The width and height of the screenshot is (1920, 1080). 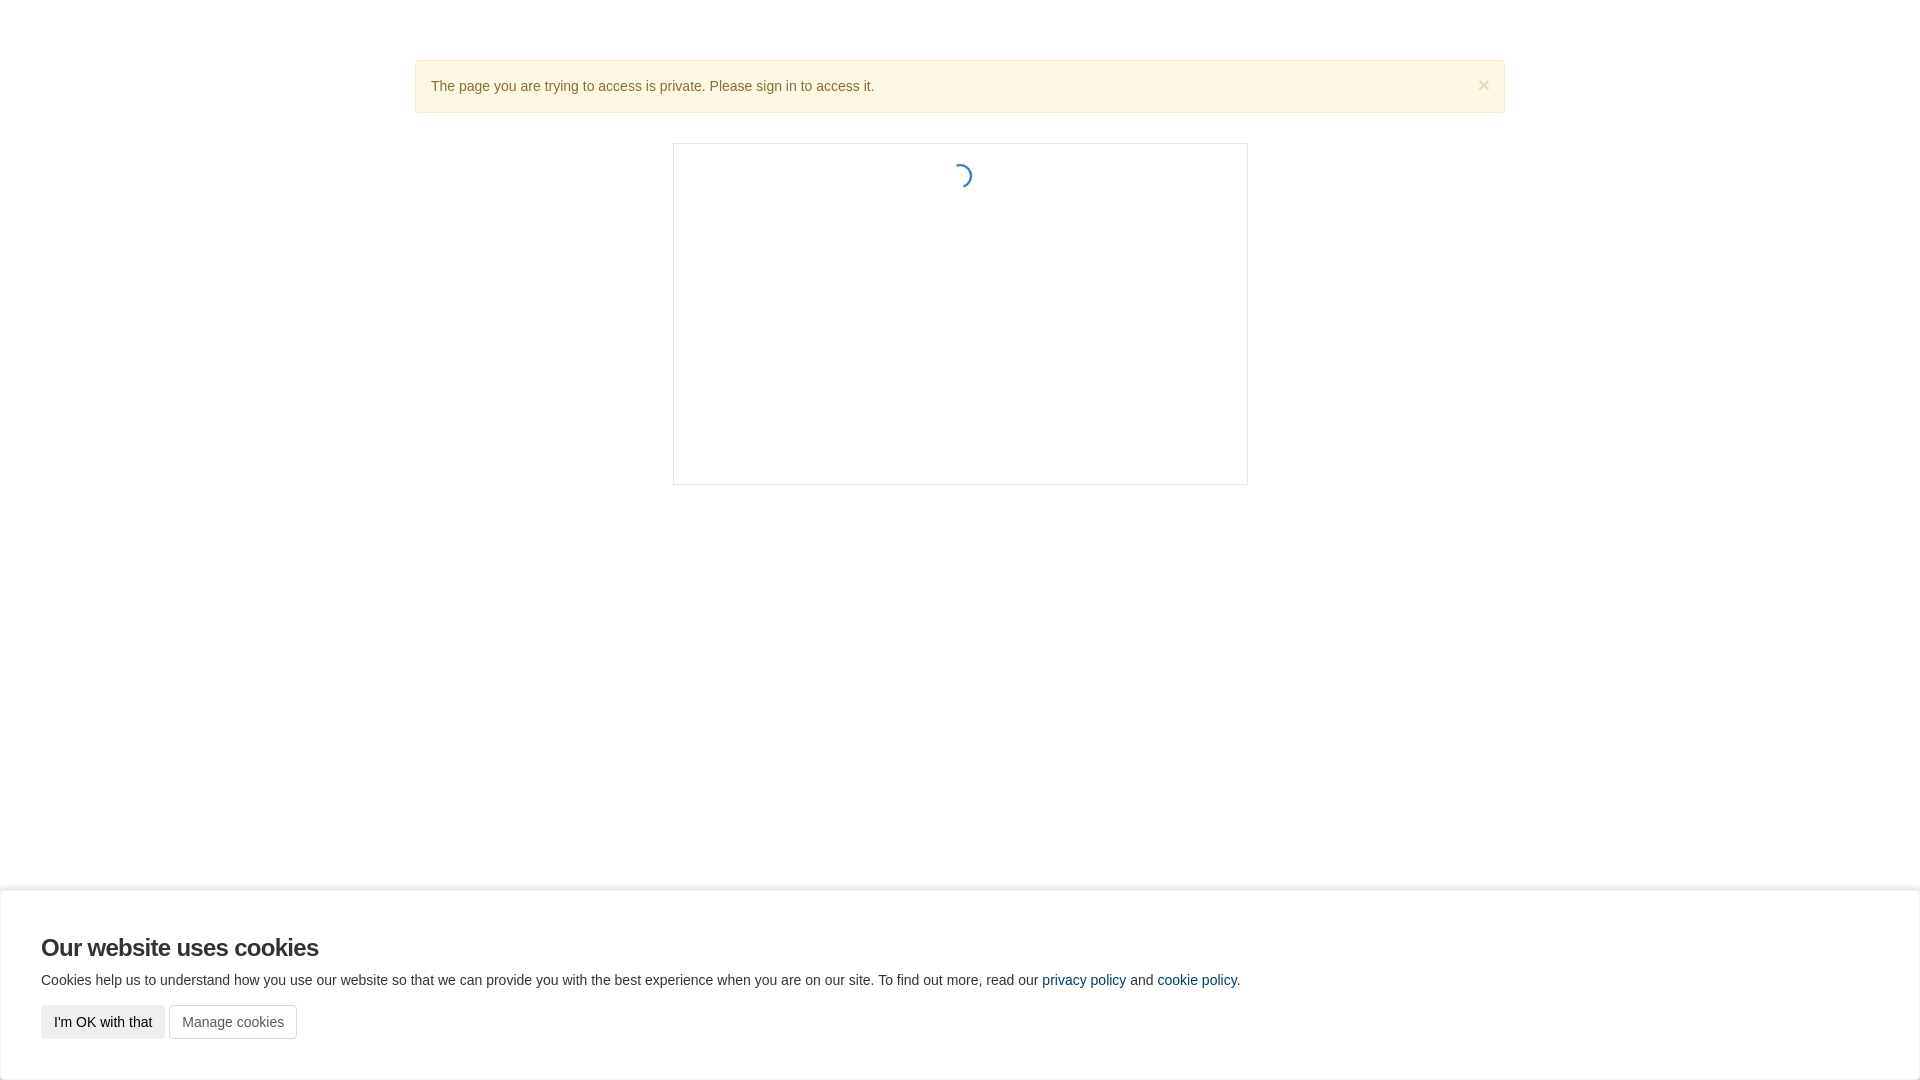 I want to click on cookie policy, so click(x=1198, y=980).